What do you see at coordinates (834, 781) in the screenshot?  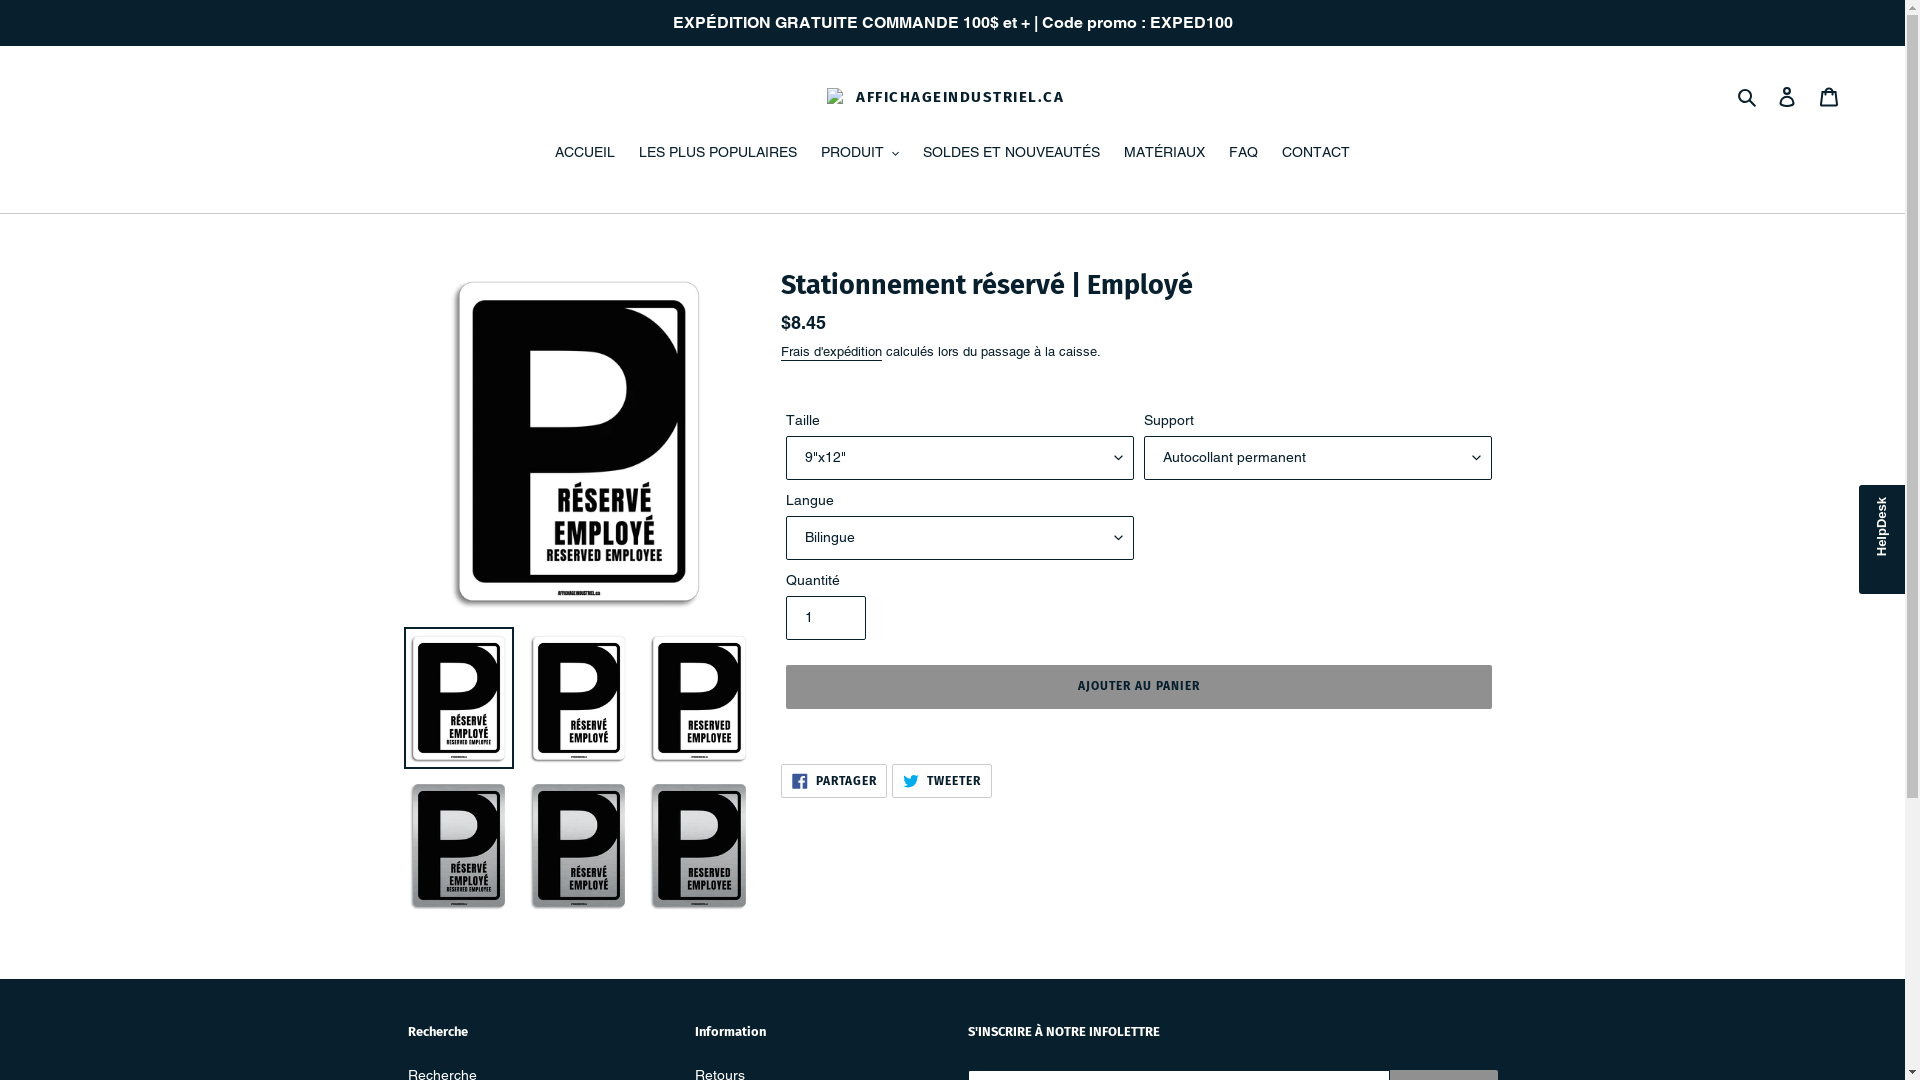 I see `PARTAGER
PARTAGER SUR FACEBOOK` at bounding box center [834, 781].